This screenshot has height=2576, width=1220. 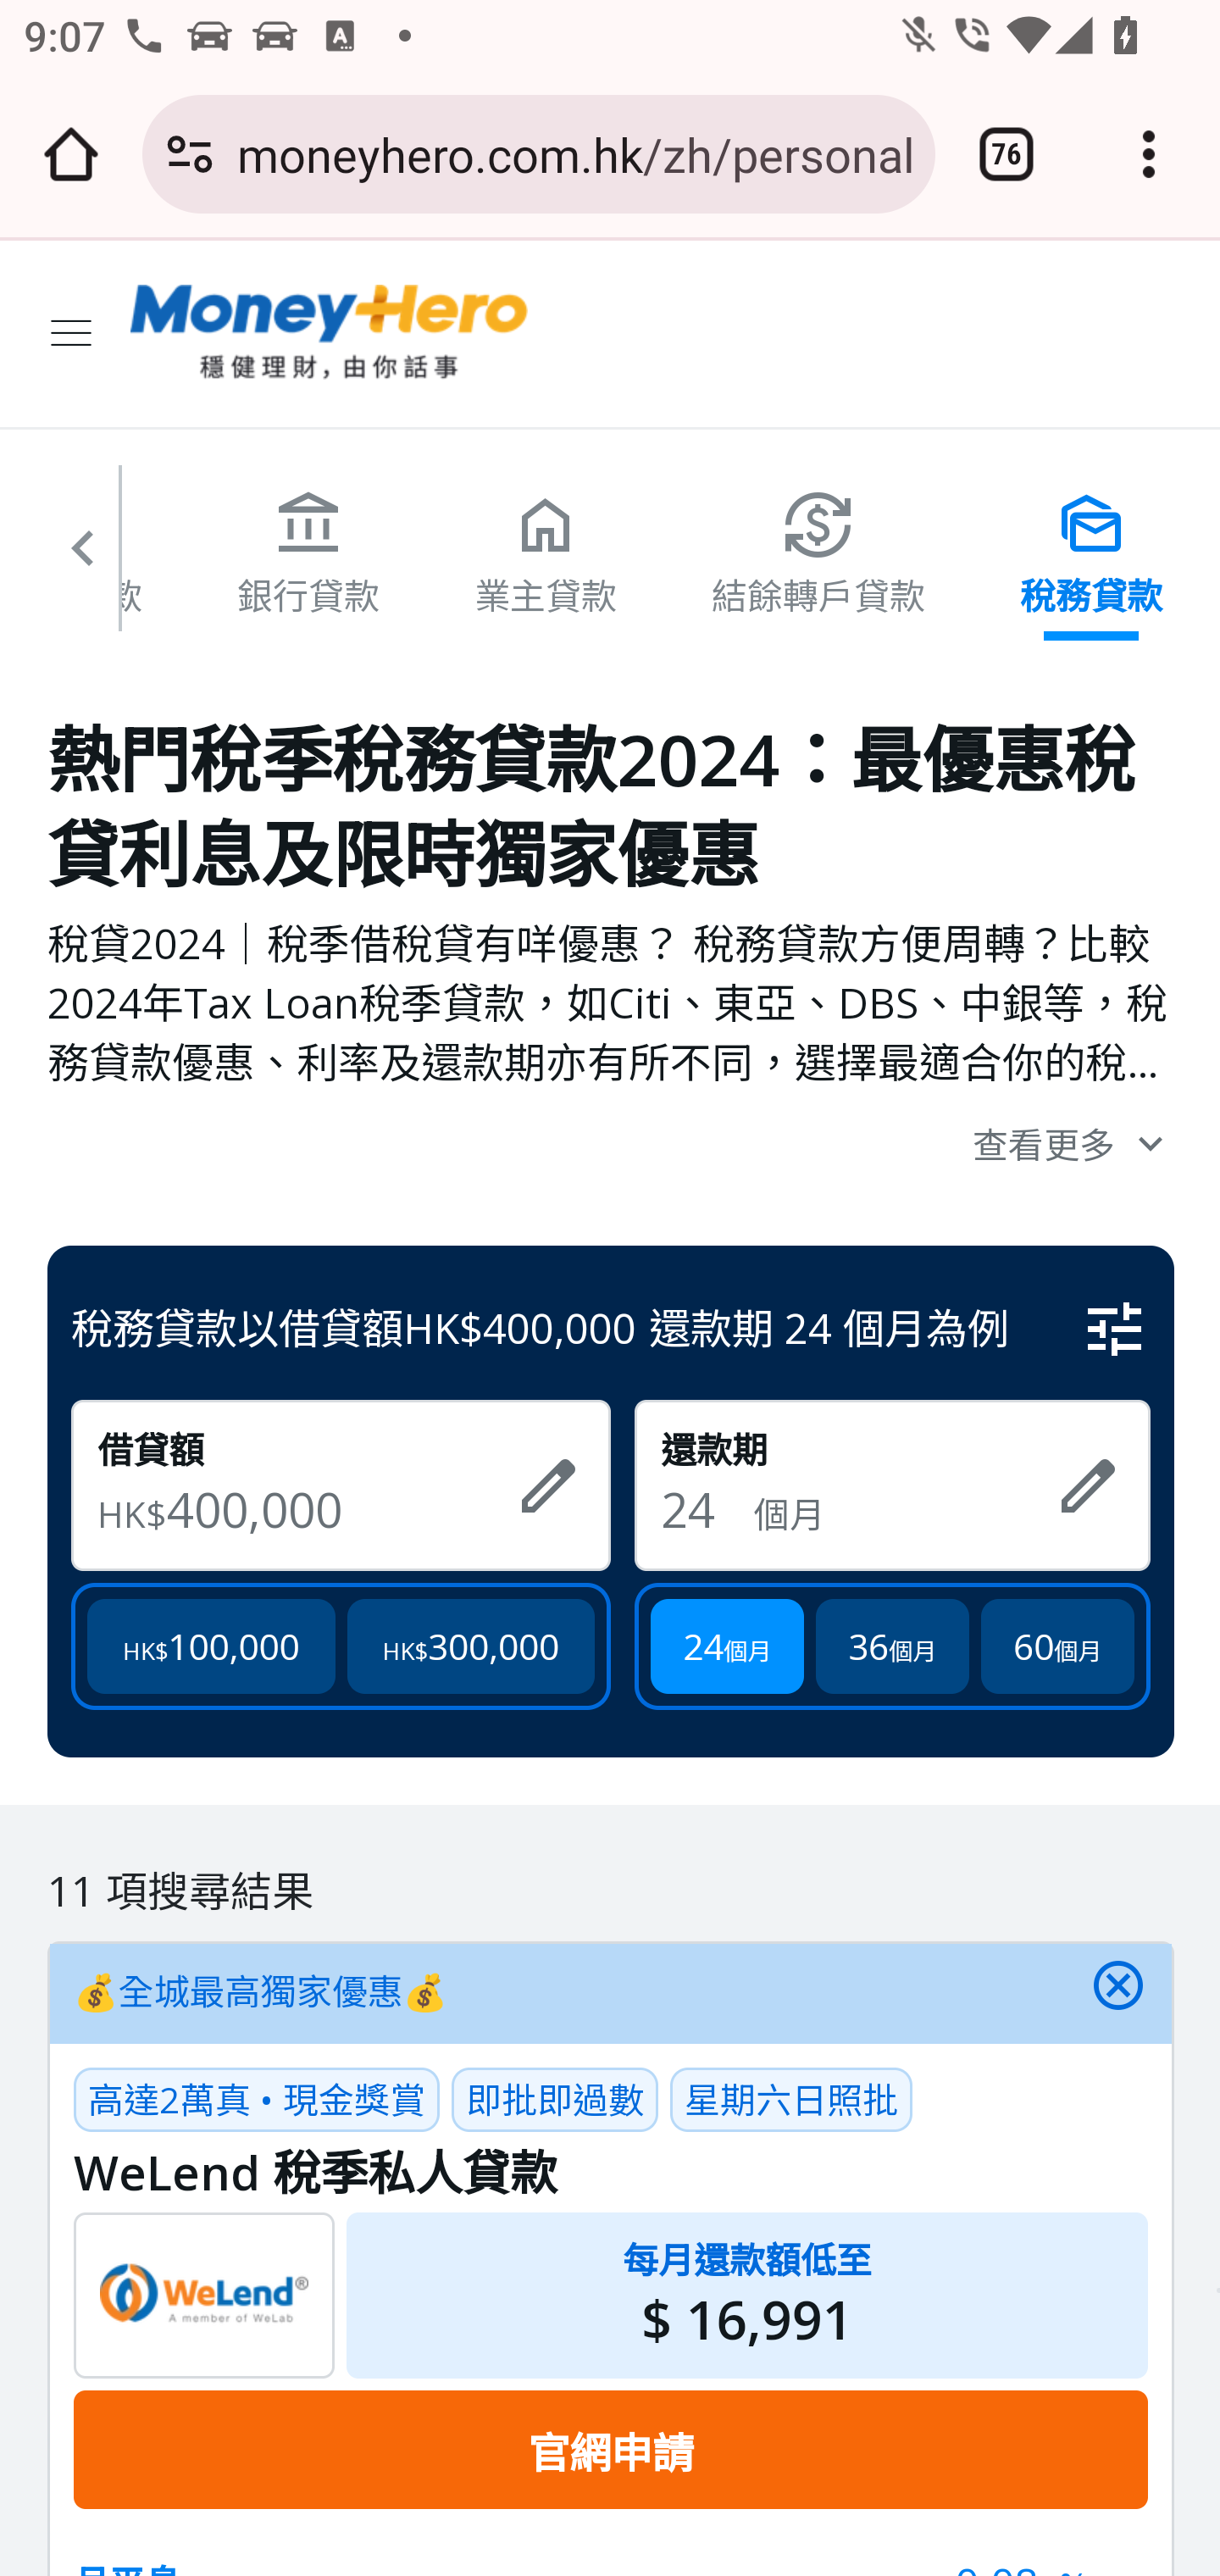 What do you see at coordinates (308, 552) in the screenshot?
I see `account_balance 銀行貸款` at bounding box center [308, 552].